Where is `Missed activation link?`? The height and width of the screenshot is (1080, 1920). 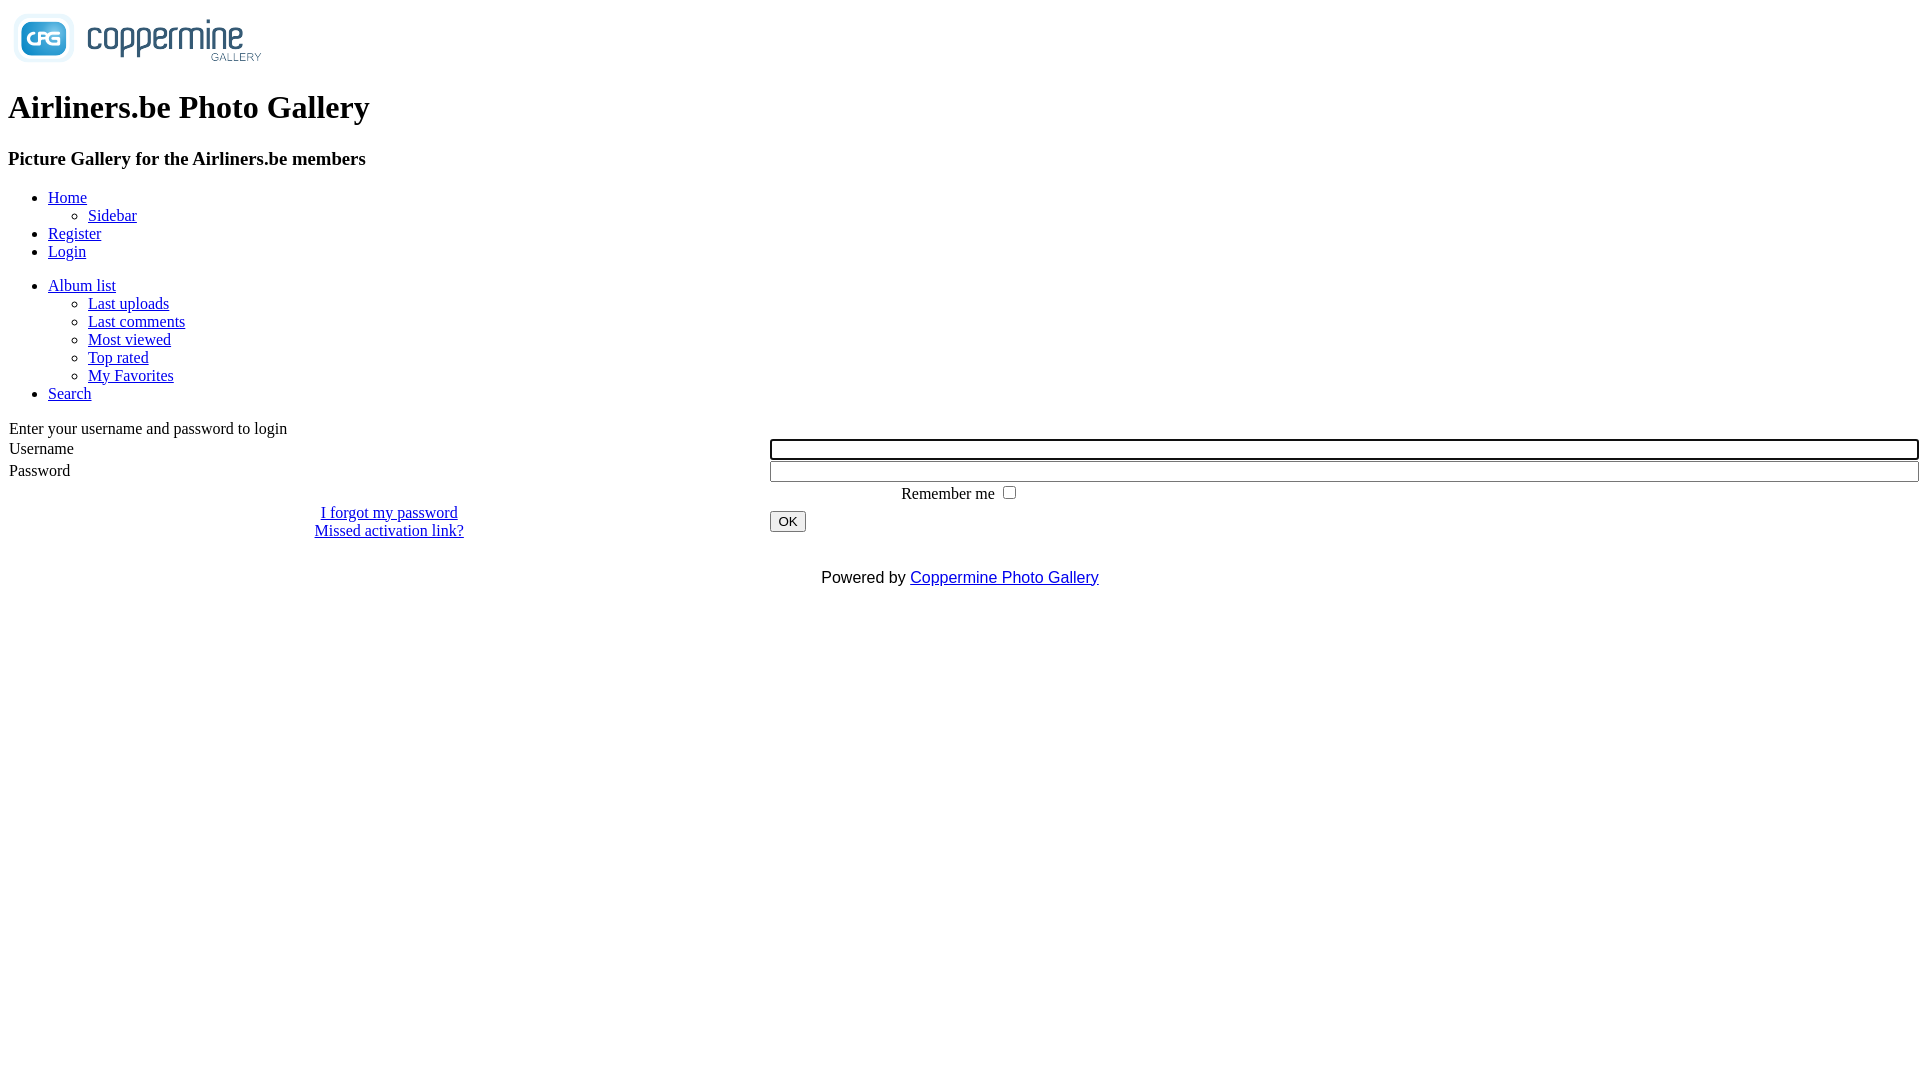 Missed activation link? is located at coordinates (390, 530).